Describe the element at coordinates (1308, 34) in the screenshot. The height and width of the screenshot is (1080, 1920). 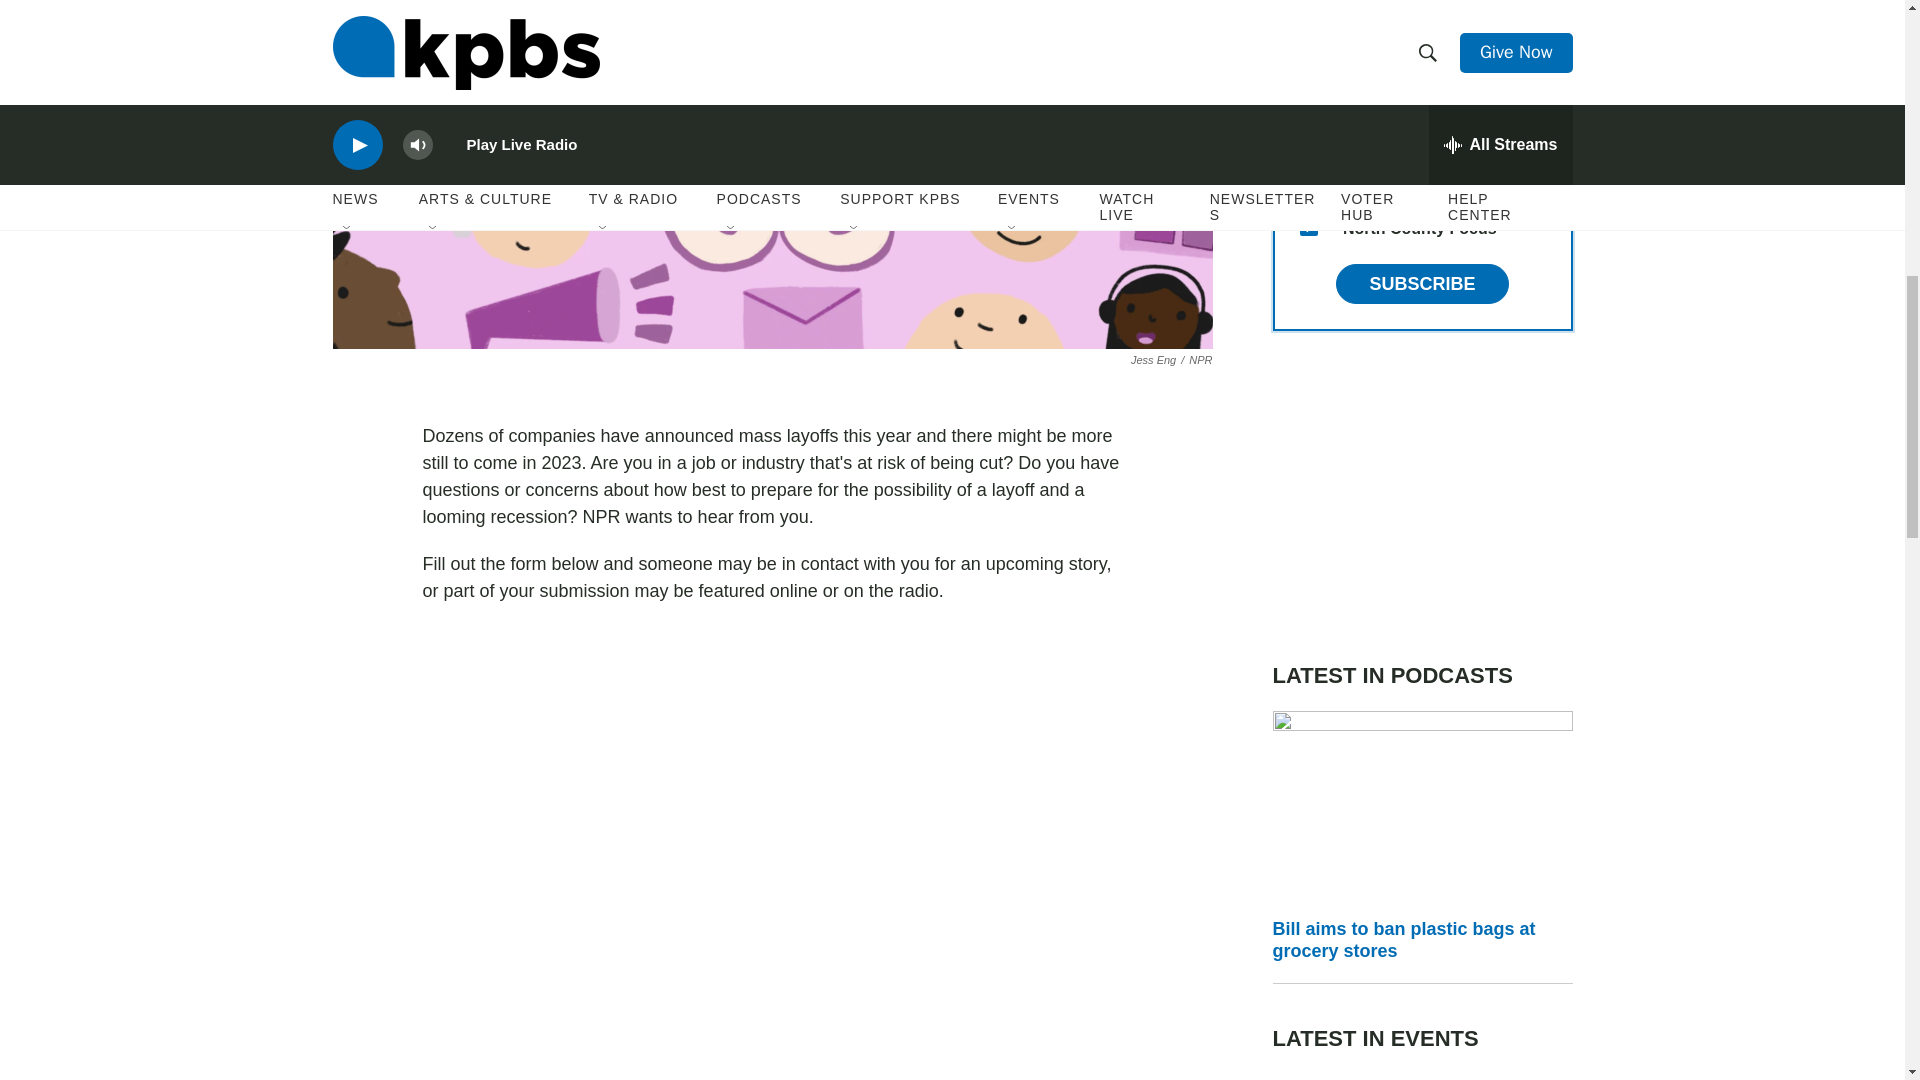
I see `6` at that location.